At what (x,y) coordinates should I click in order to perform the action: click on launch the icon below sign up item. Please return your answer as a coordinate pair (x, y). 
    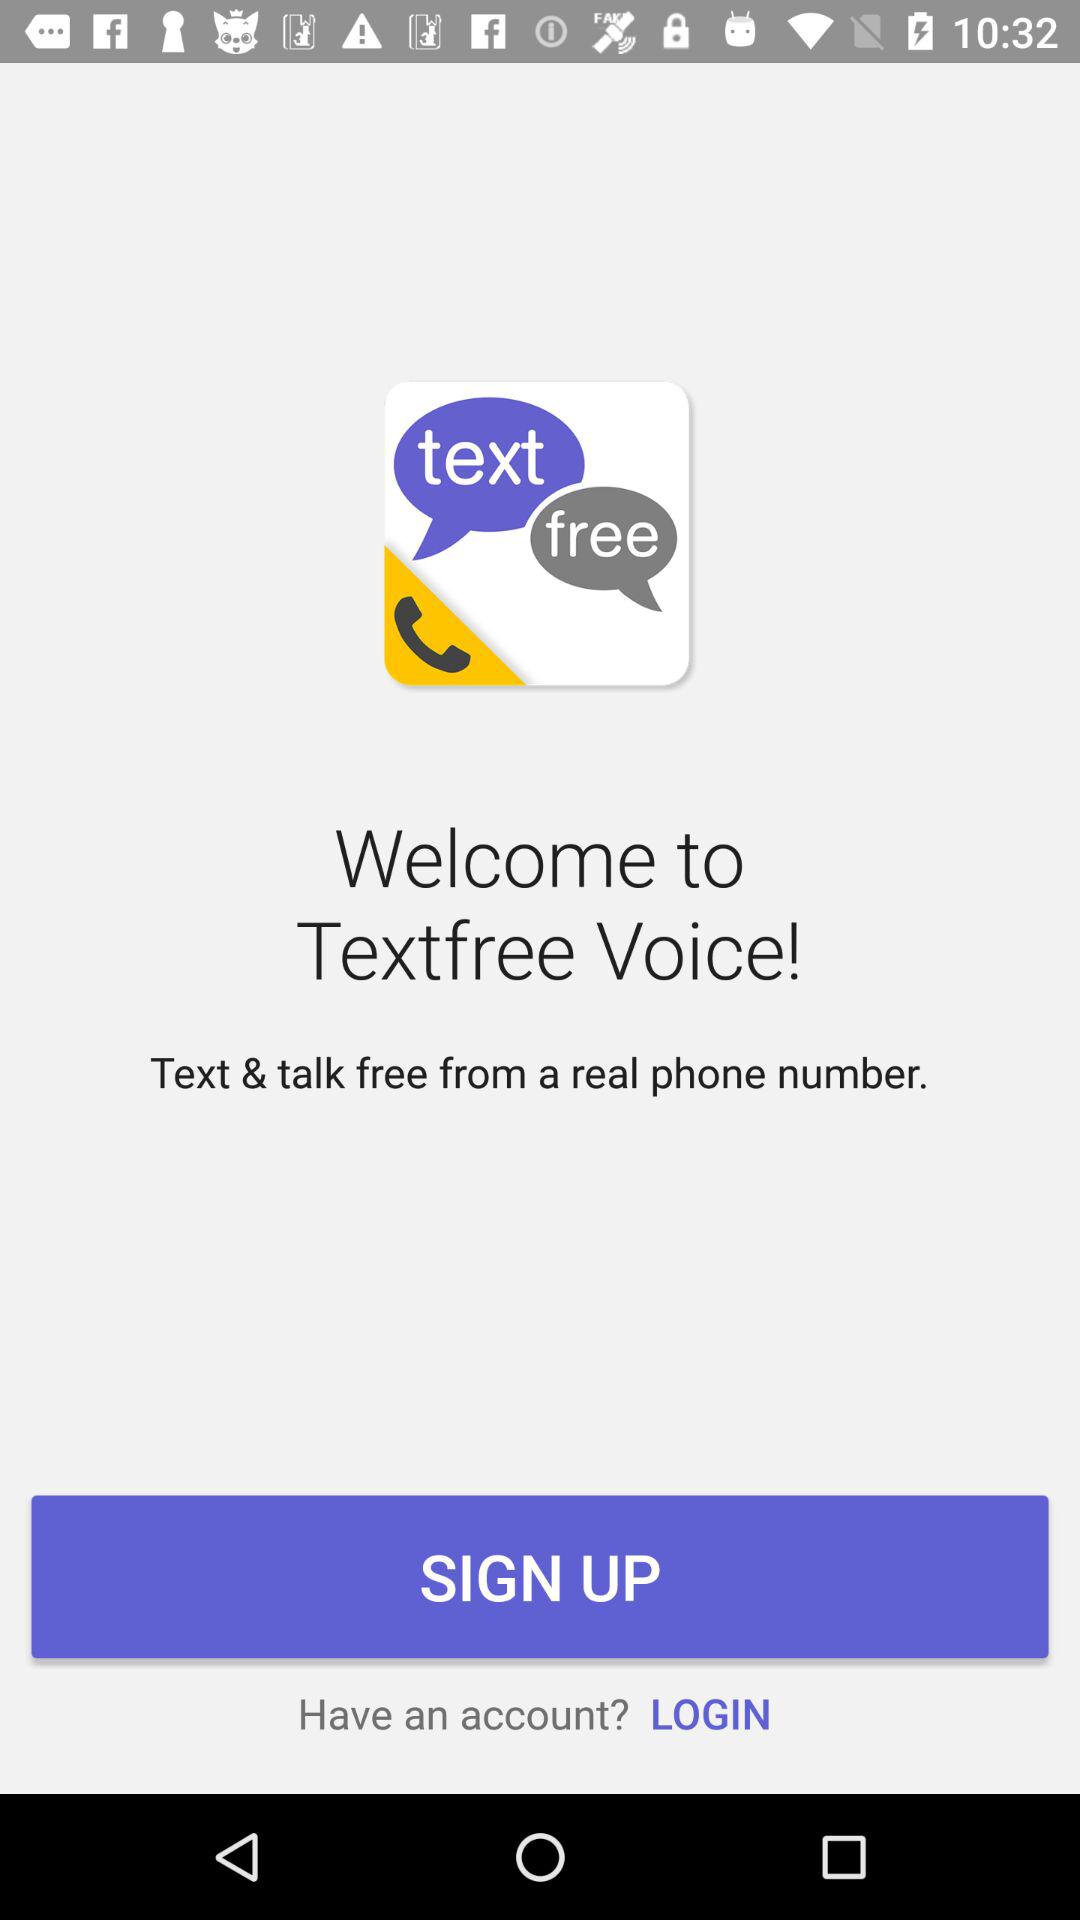
    Looking at the image, I should click on (710, 1712).